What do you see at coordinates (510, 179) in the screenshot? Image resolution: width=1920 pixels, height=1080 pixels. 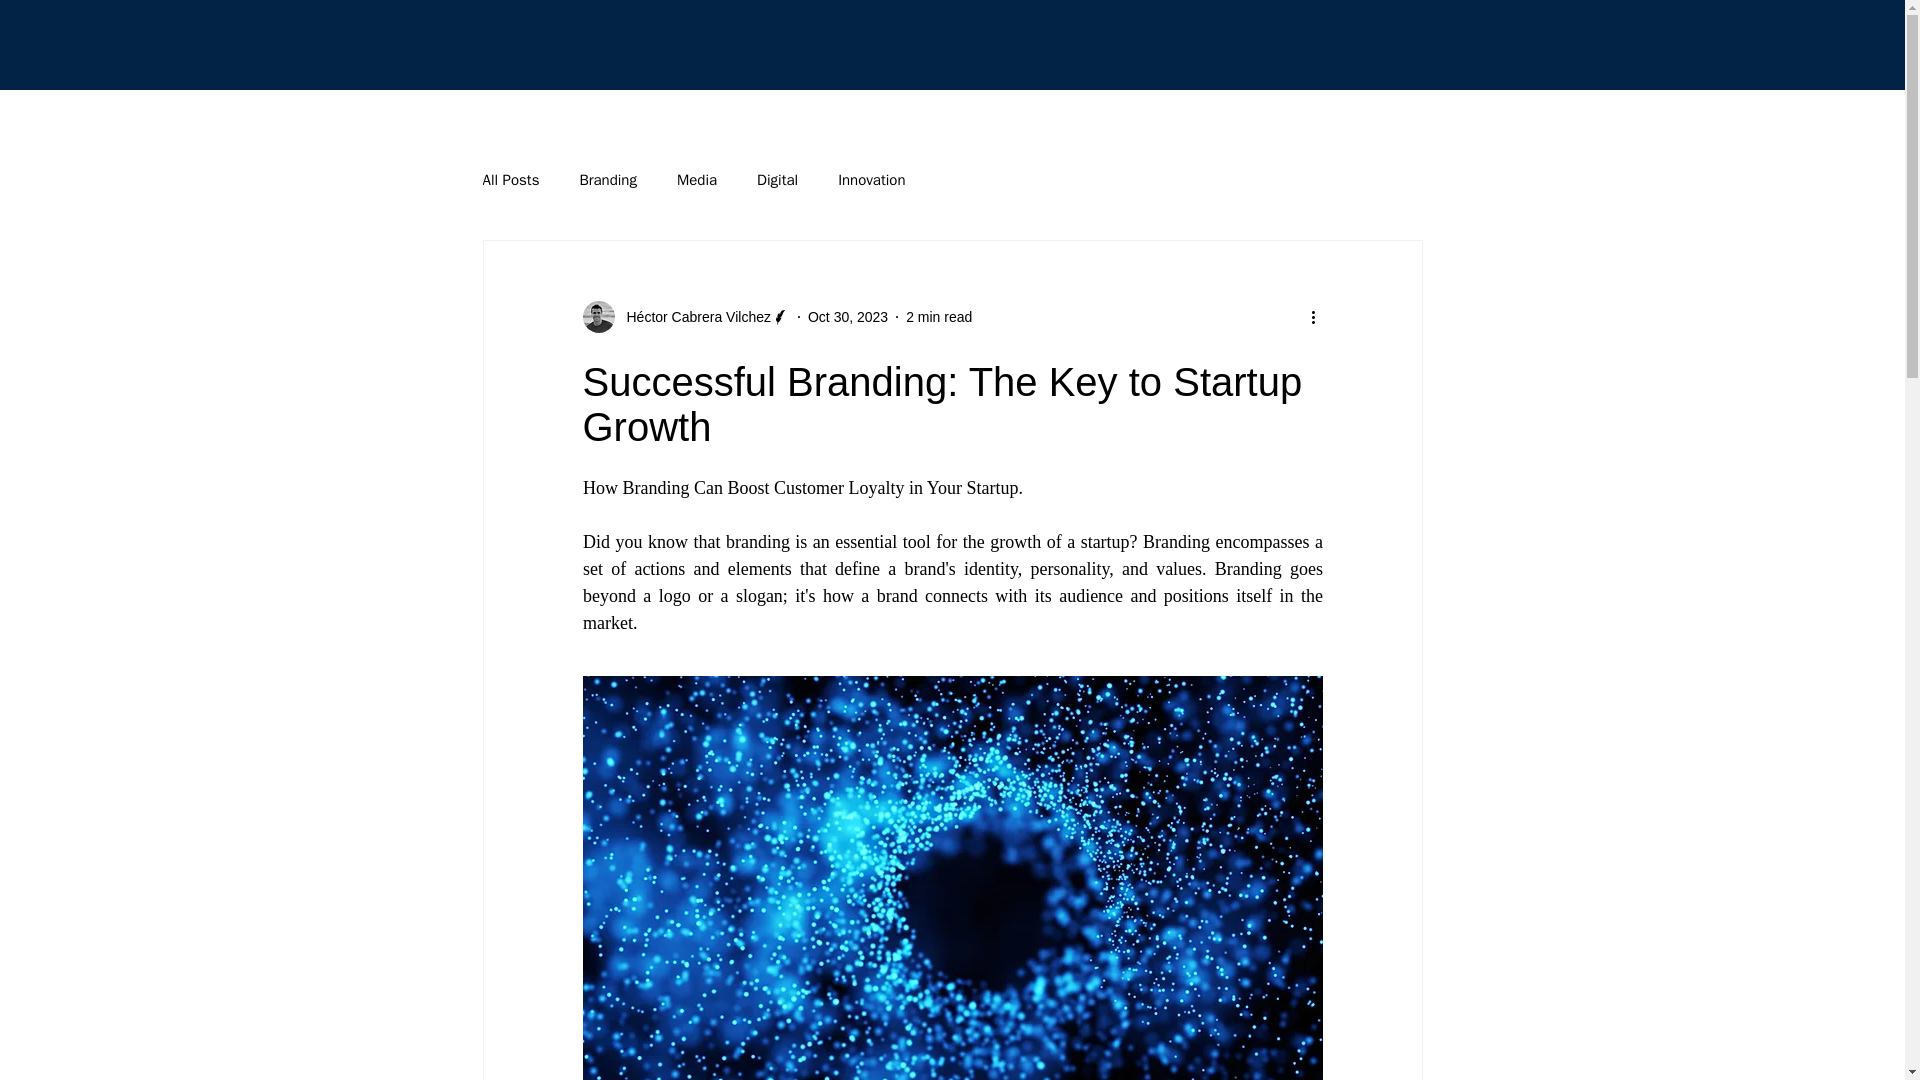 I see `All Posts` at bounding box center [510, 179].